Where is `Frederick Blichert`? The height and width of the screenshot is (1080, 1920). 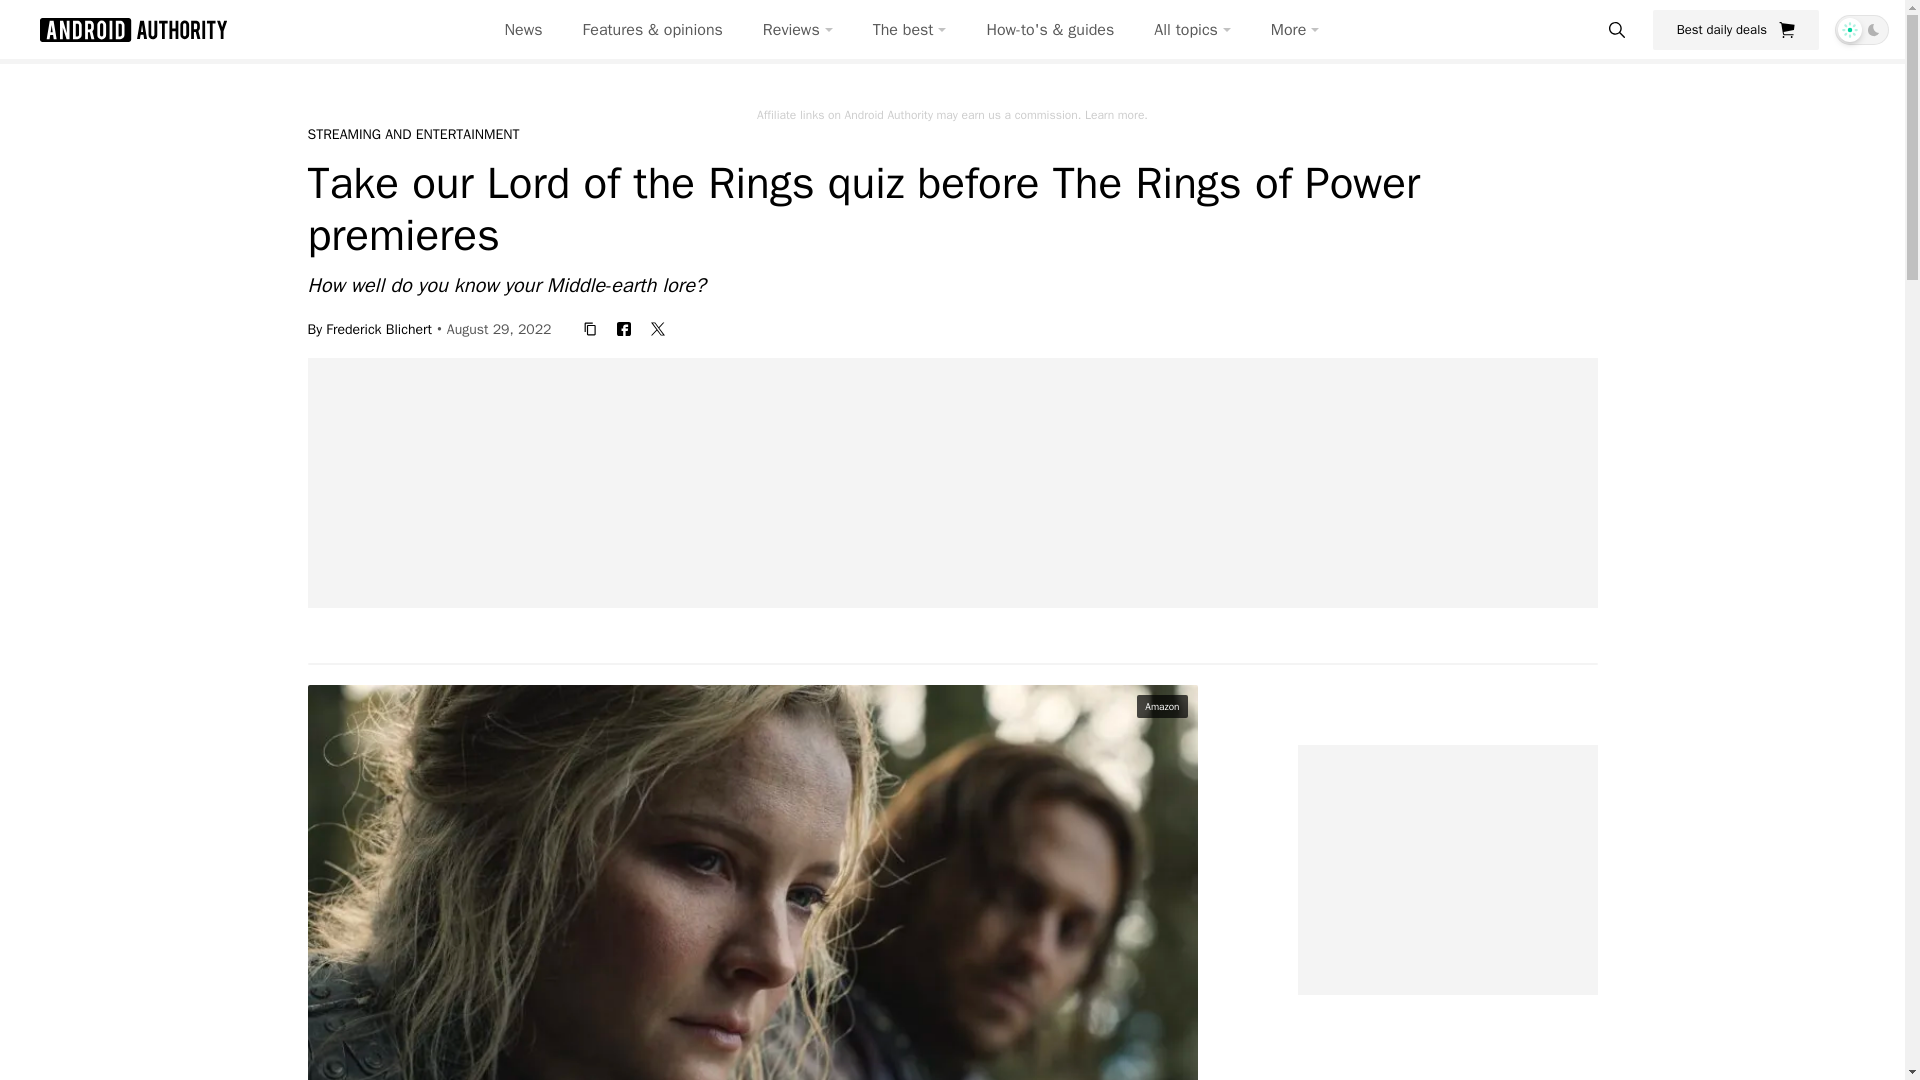 Frederick Blichert is located at coordinates (379, 328).